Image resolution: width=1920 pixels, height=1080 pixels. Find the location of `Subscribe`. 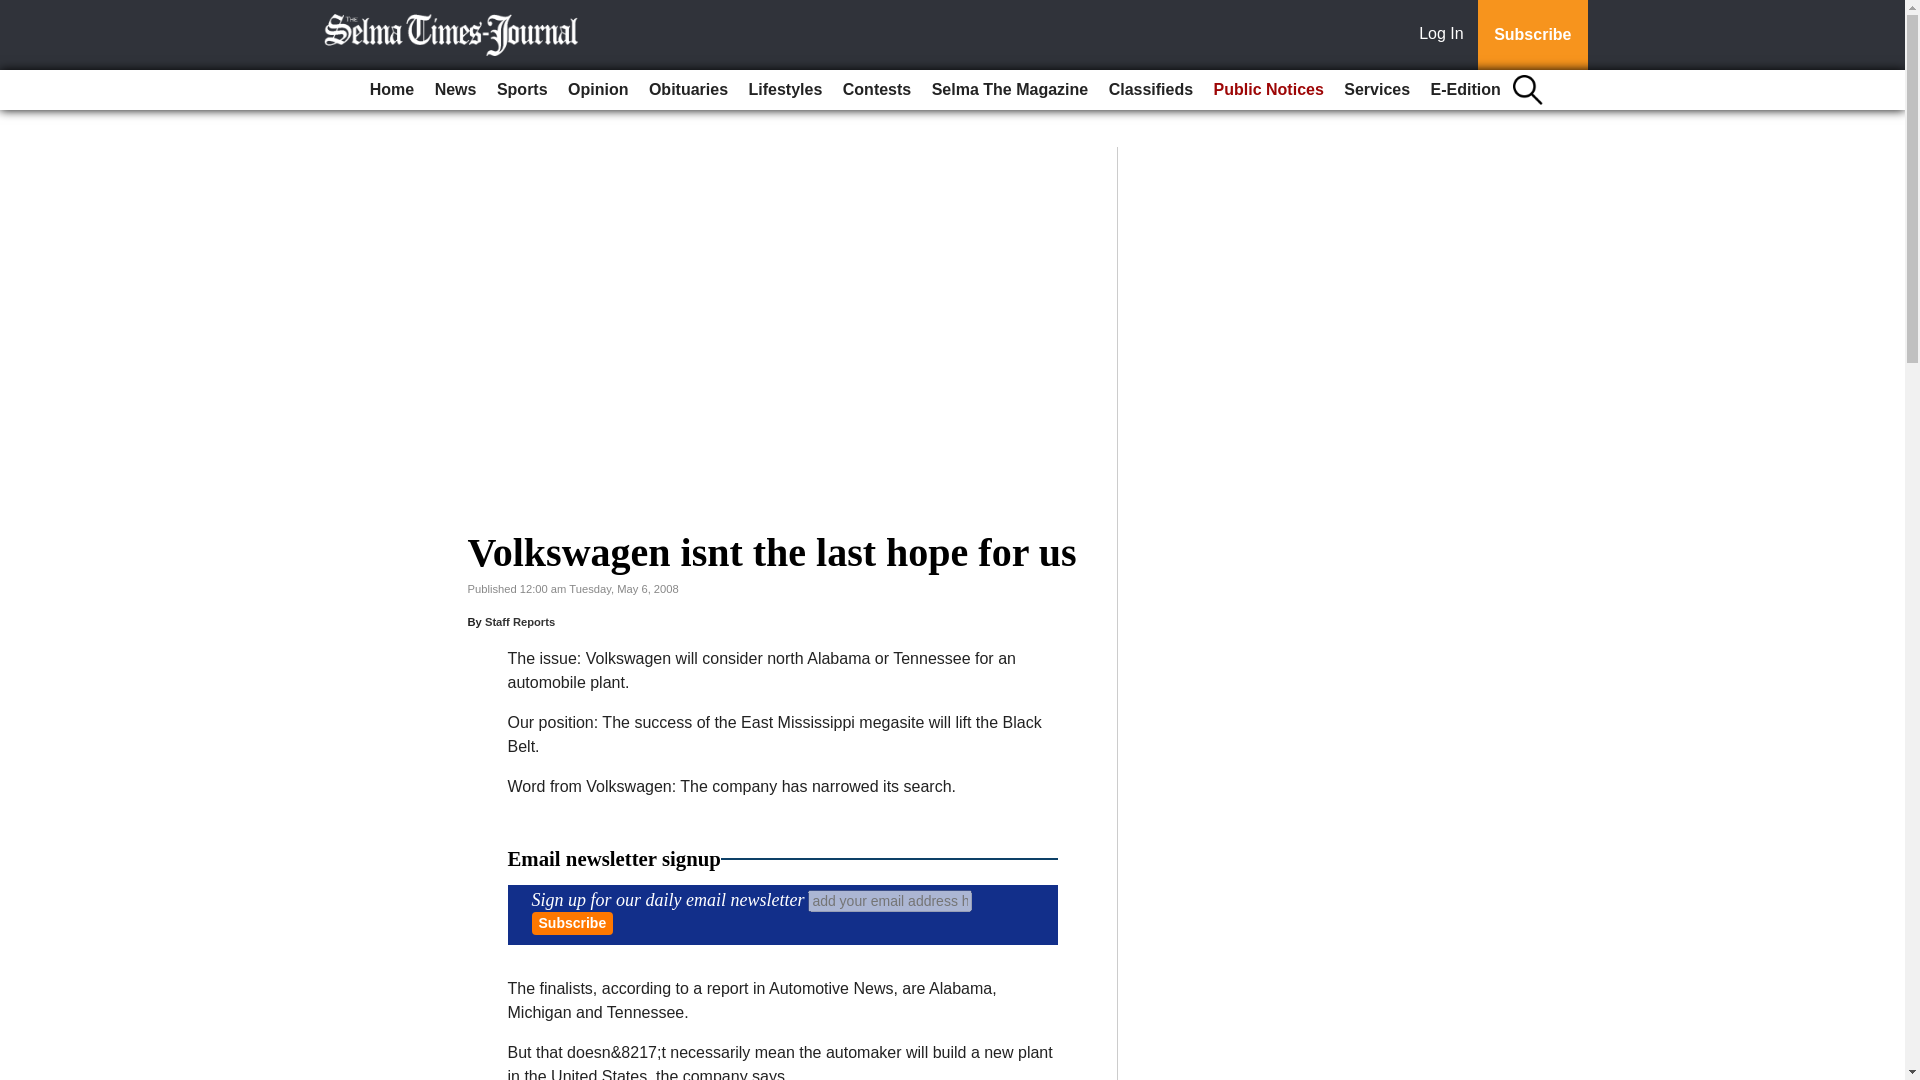

Subscribe is located at coordinates (1532, 35).